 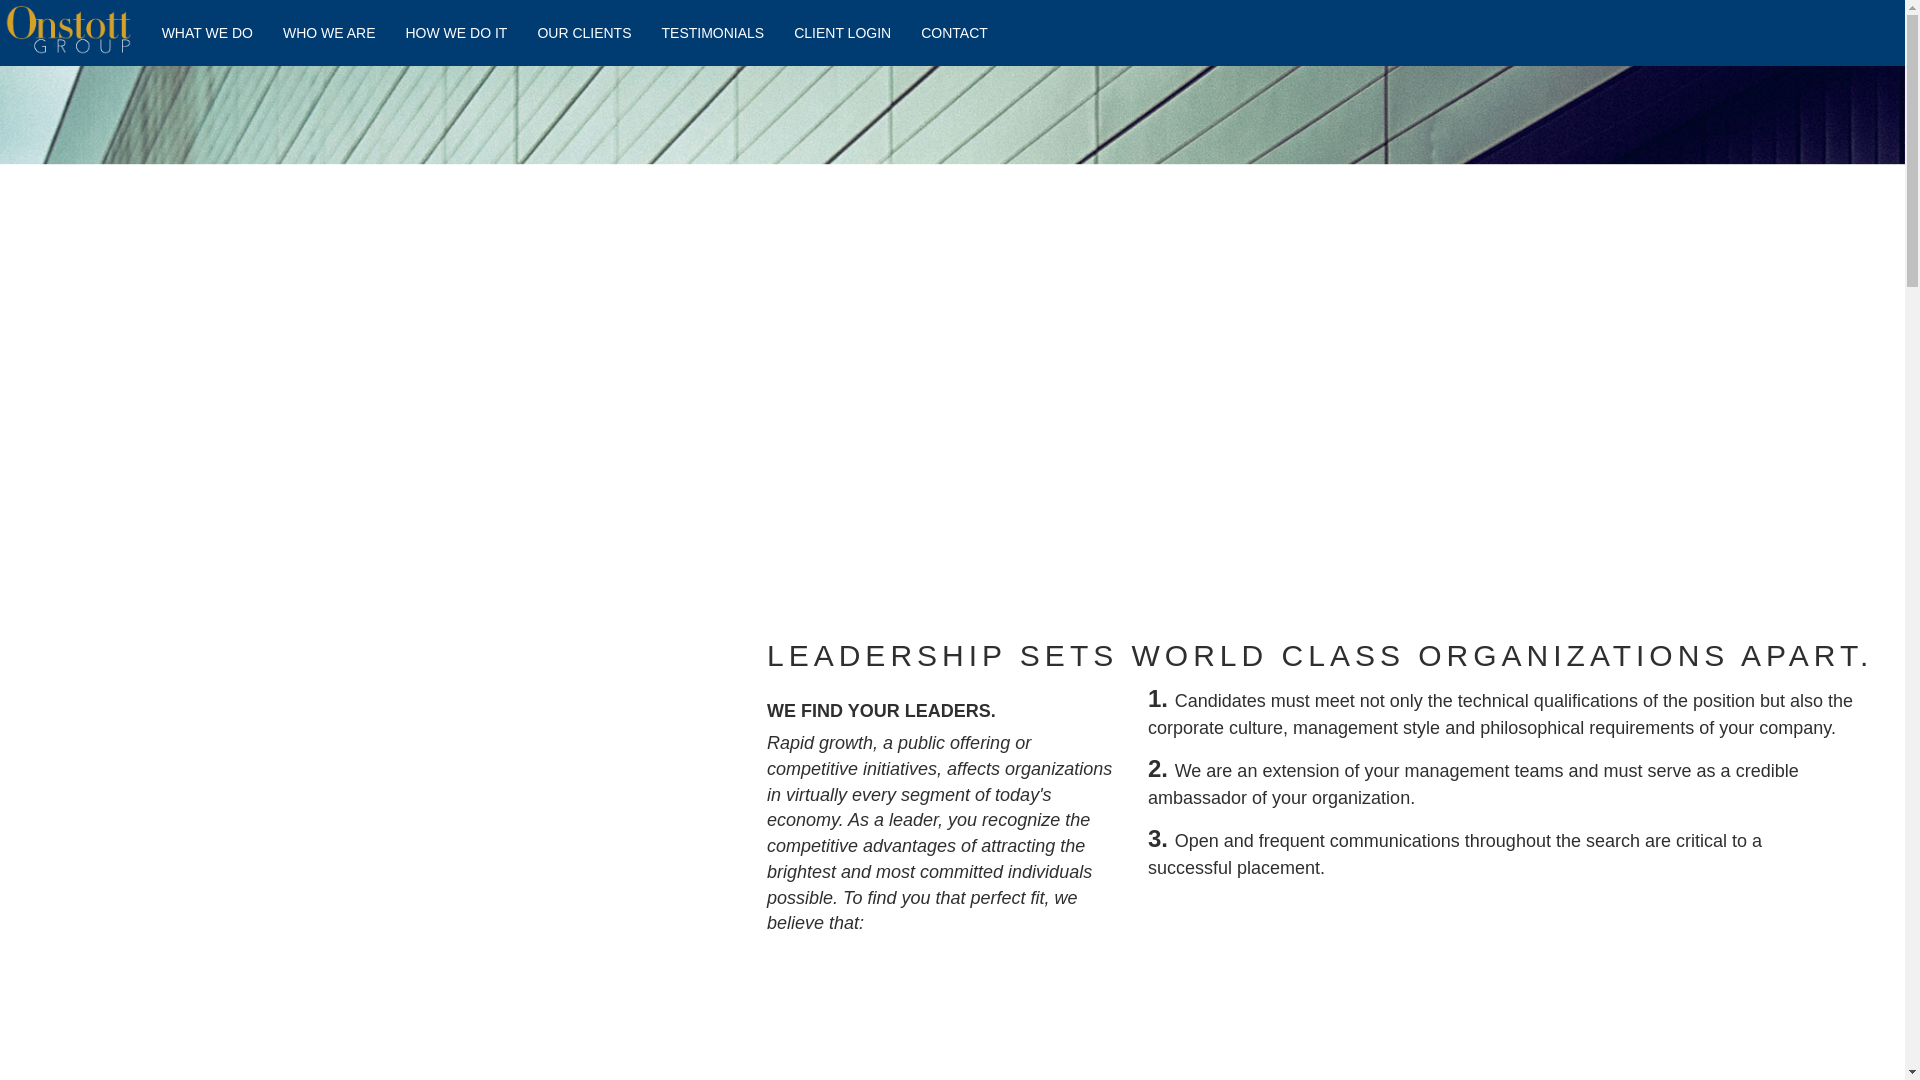 What do you see at coordinates (330, 32) in the screenshot?
I see `WHO WE ARE` at bounding box center [330, 32].